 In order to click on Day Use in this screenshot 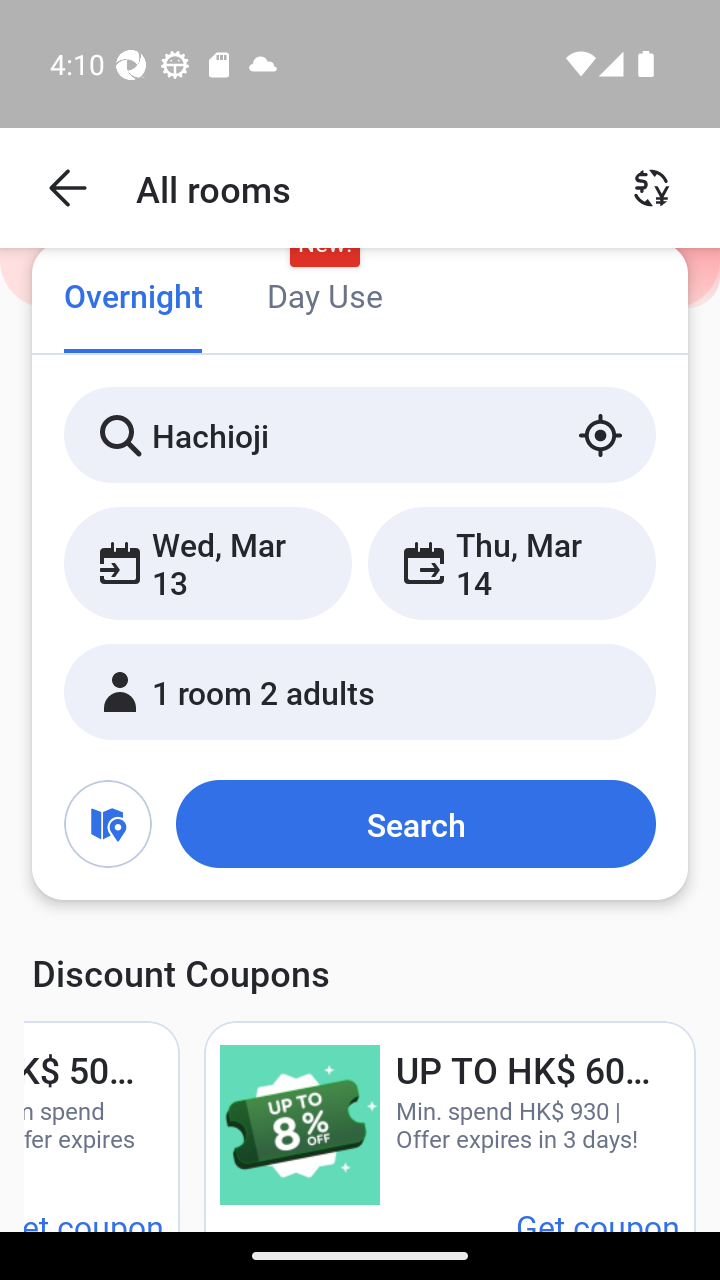, I will do `click(324, 298)`.